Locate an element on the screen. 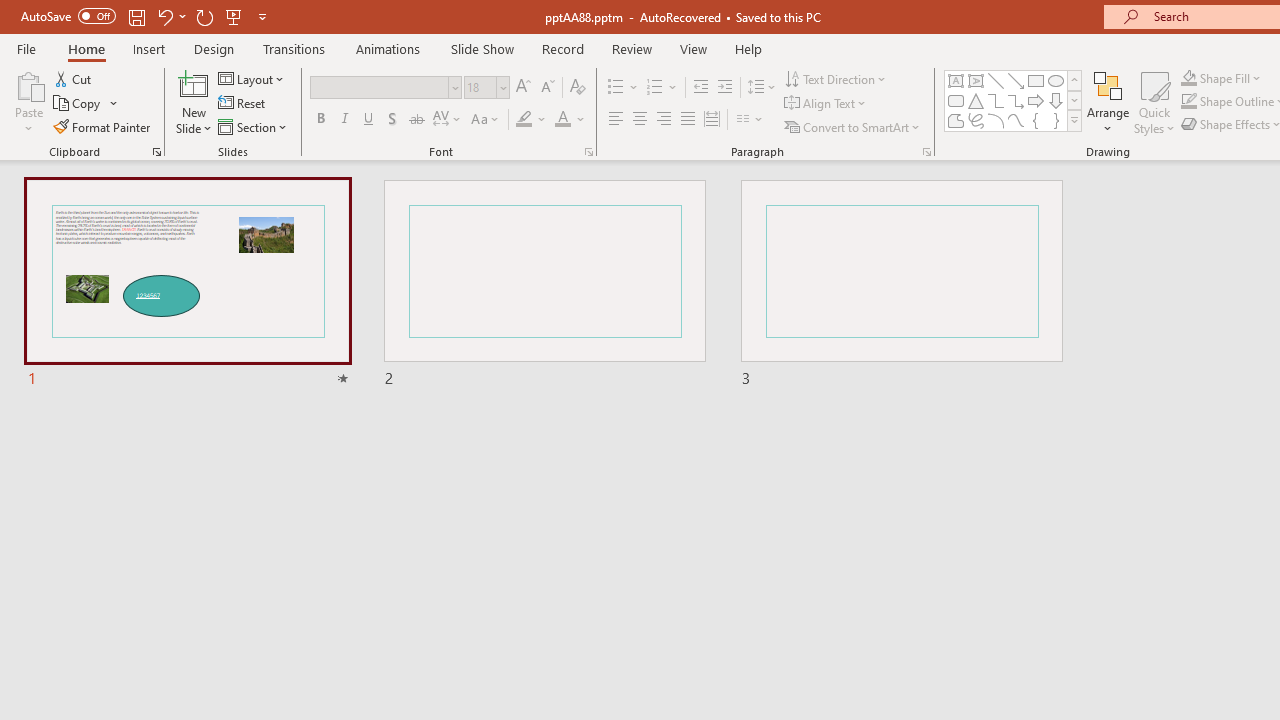  Paste is located at coordinates (28, 102).